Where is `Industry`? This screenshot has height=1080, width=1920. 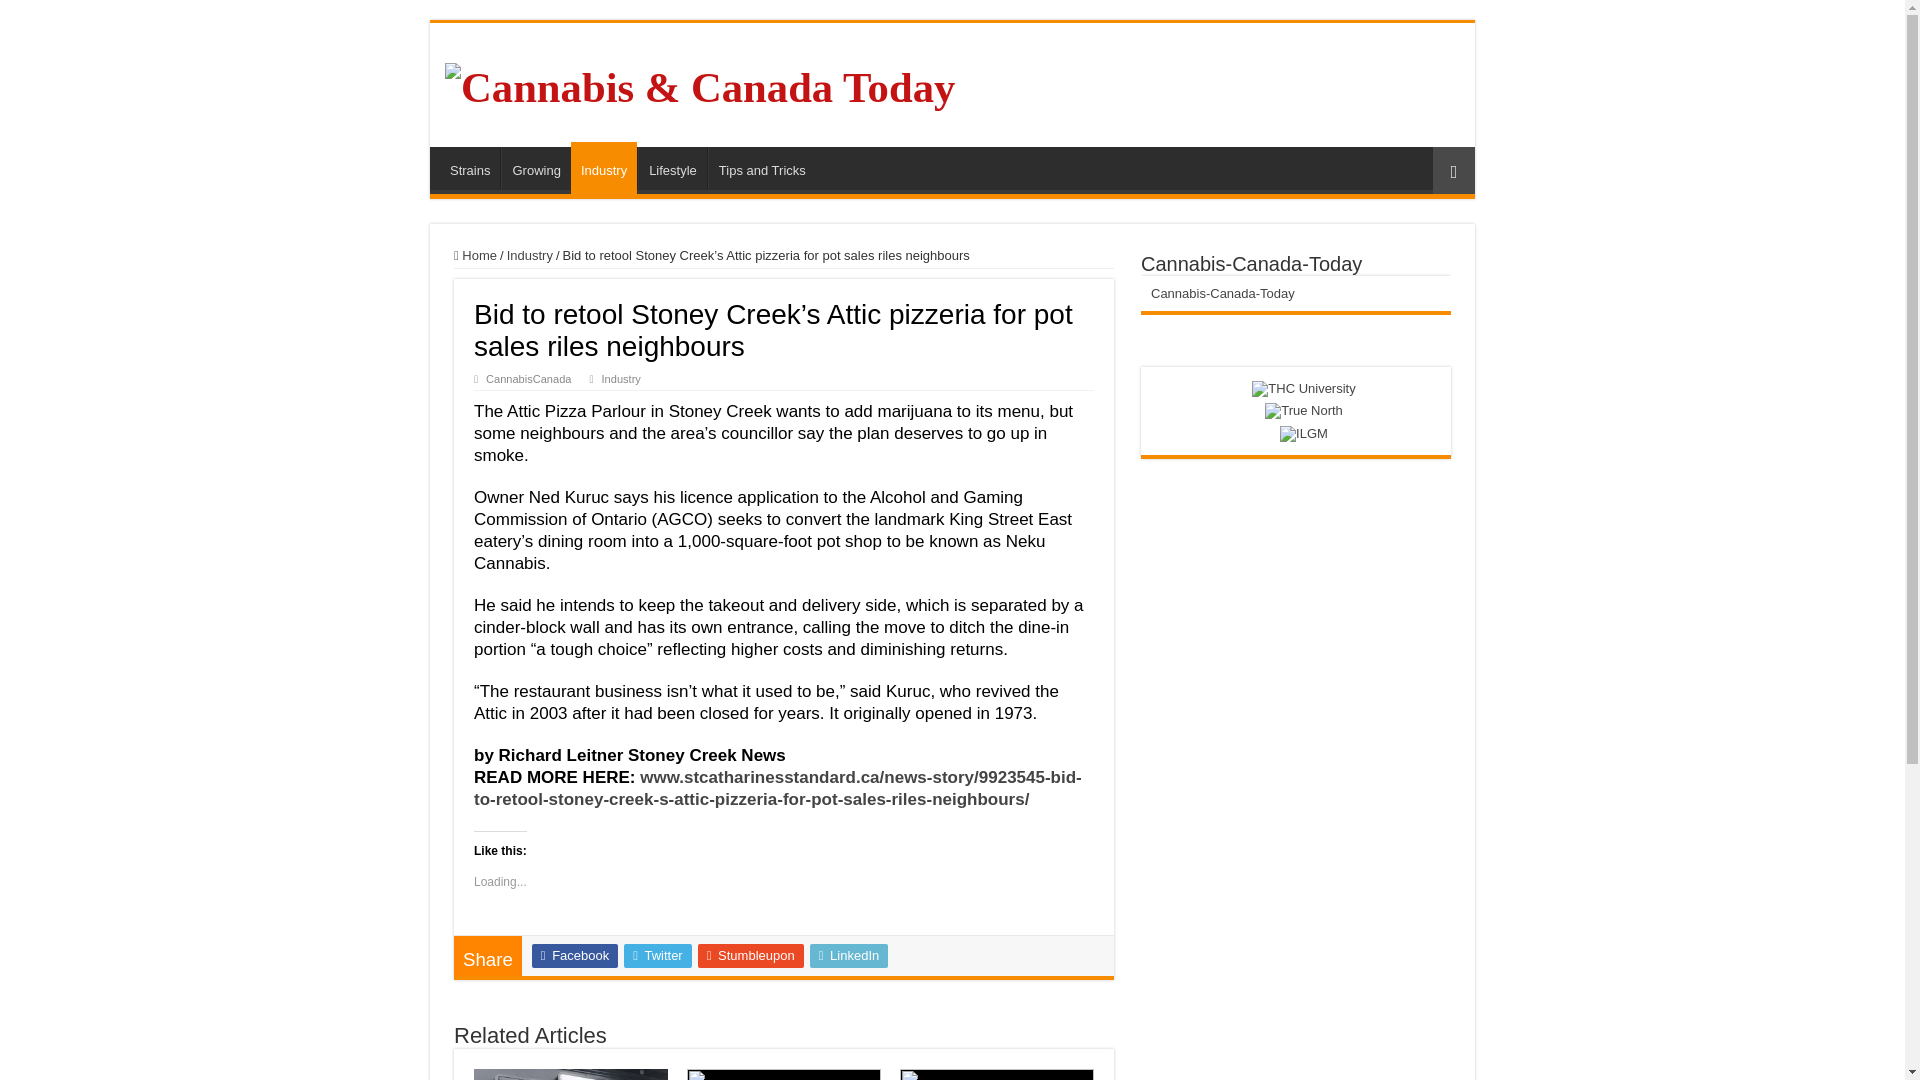 Industry is located at coordinates (529, 256).